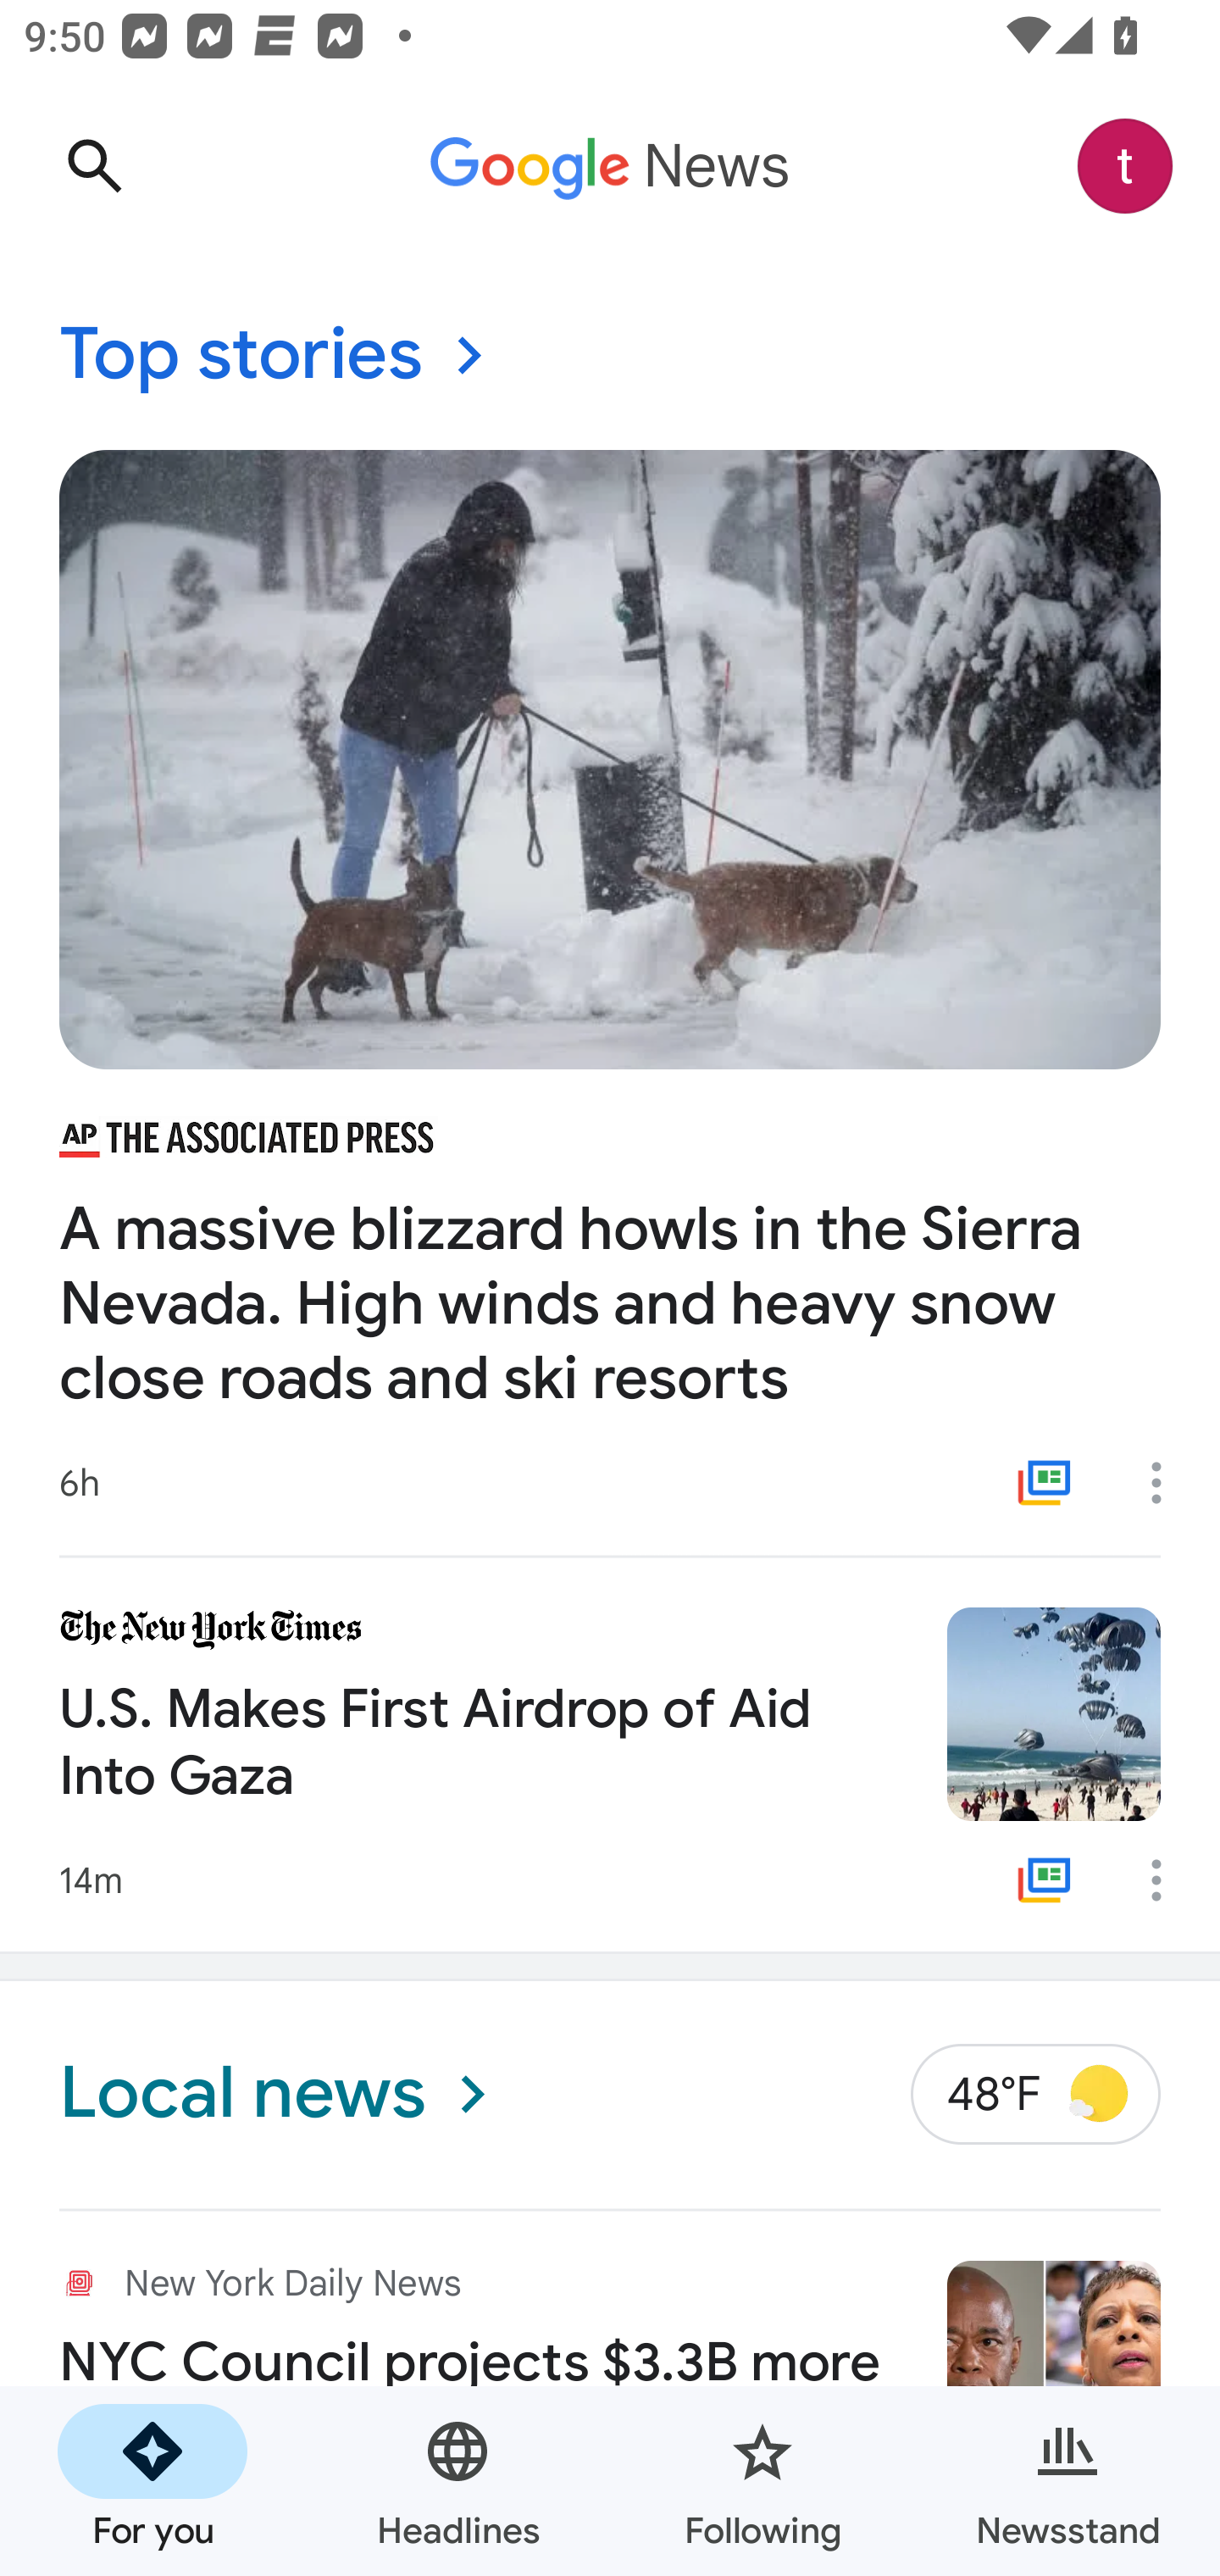  What do you see at coordinates (152, 2481) in the screenshot?
I see `For you` at bounding box center [152, 2481].